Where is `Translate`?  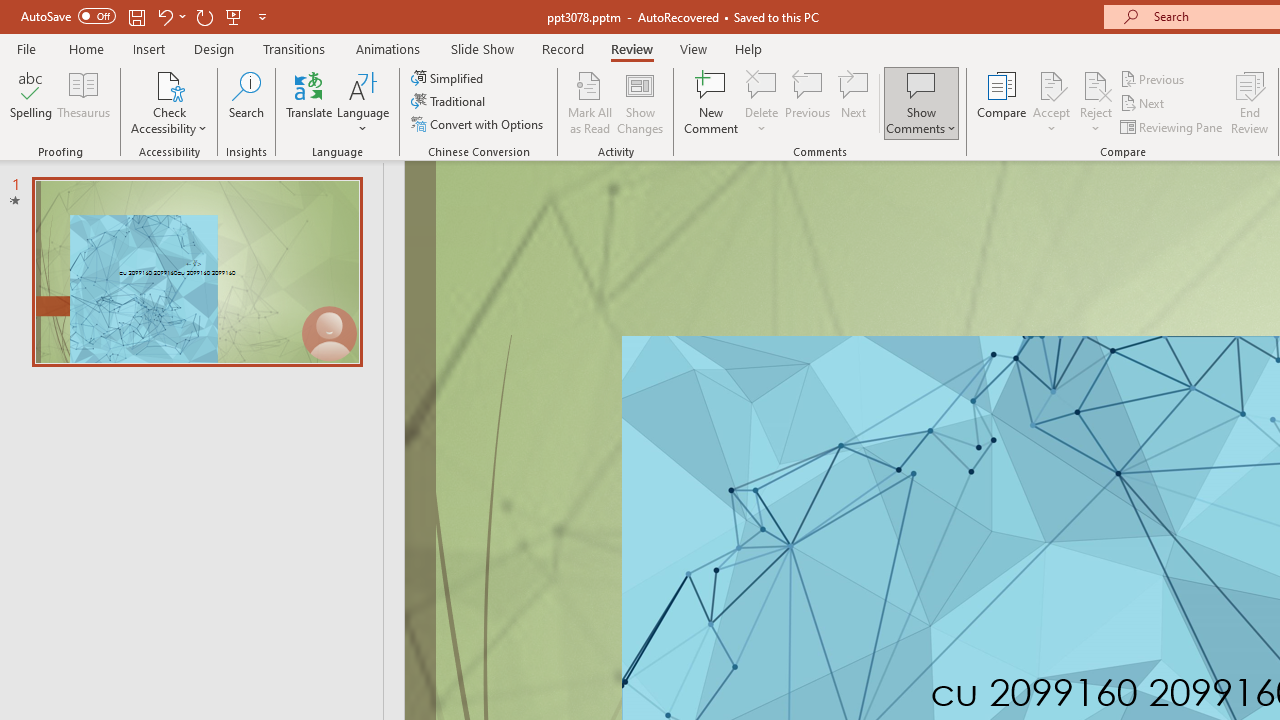
Translate is located at coordinates (310, 102).